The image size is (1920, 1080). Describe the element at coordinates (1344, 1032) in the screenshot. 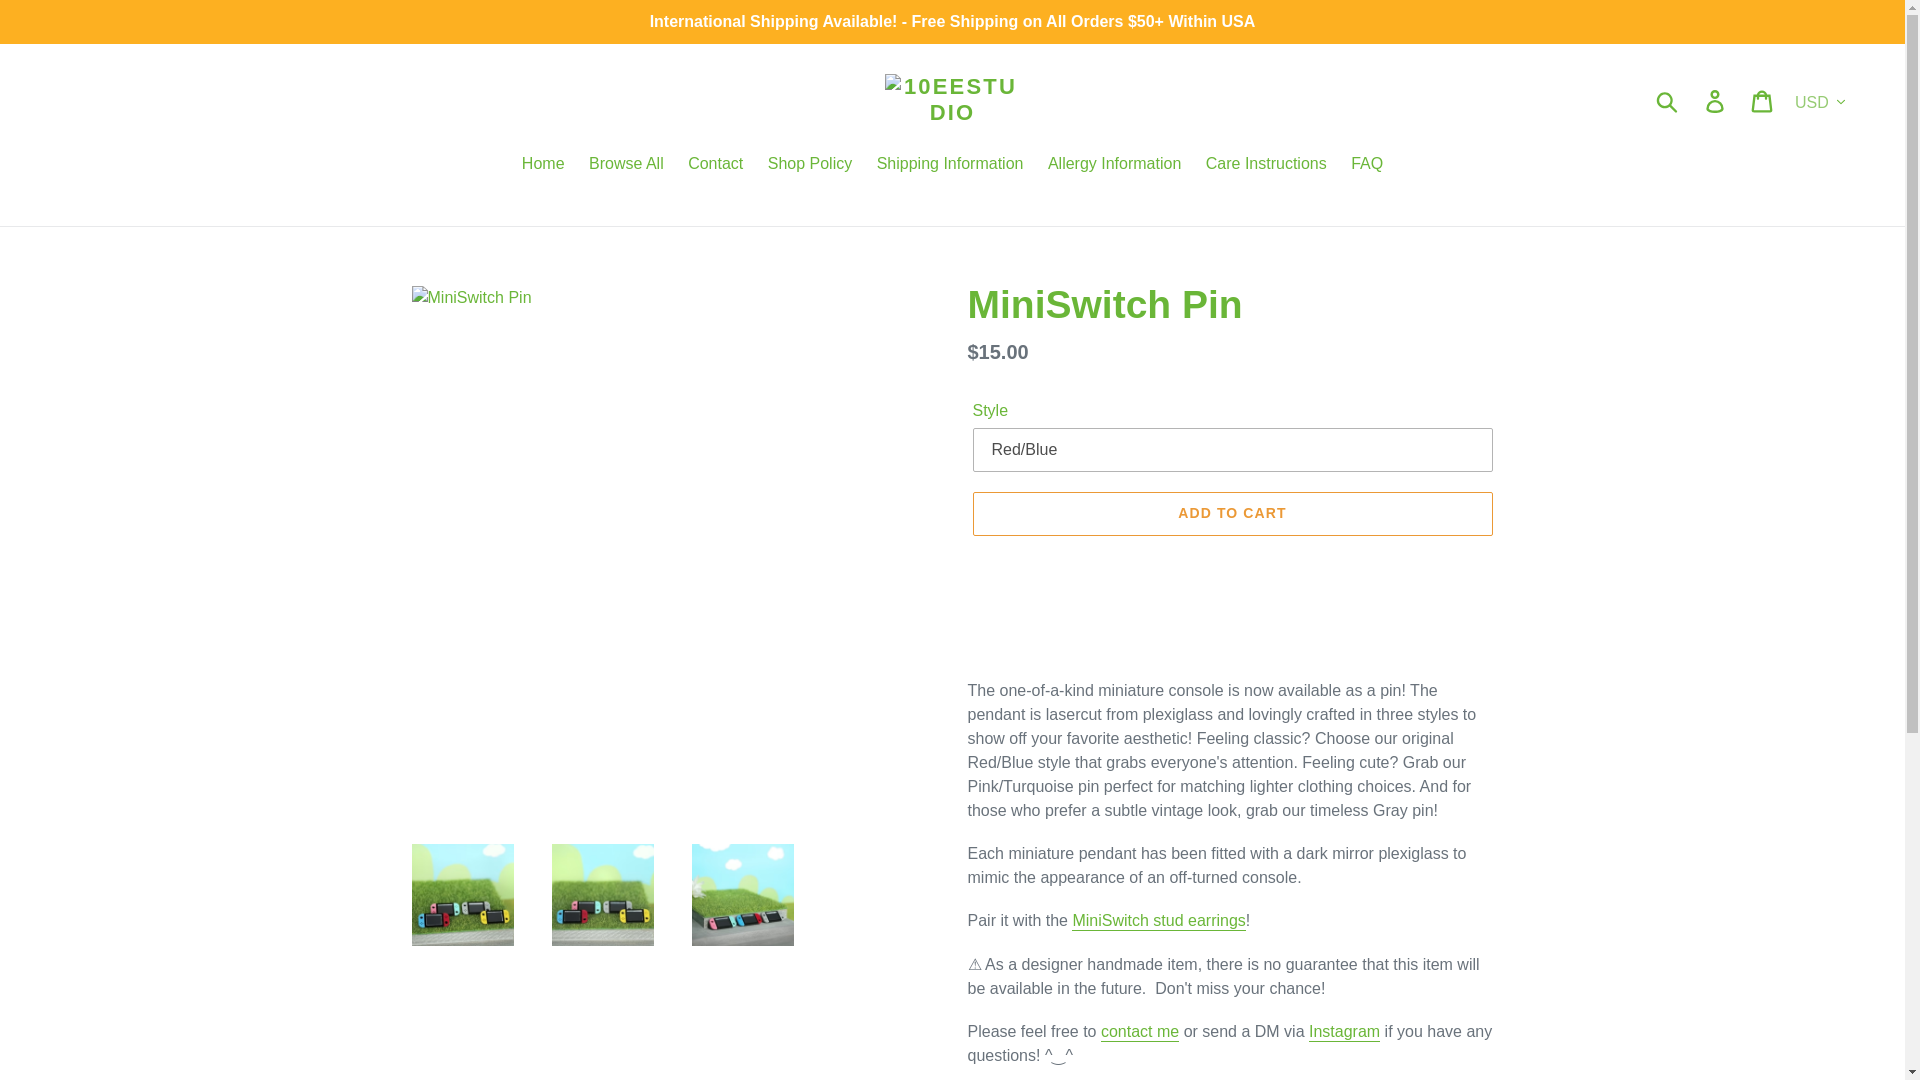

I see `Instagram` at that location.